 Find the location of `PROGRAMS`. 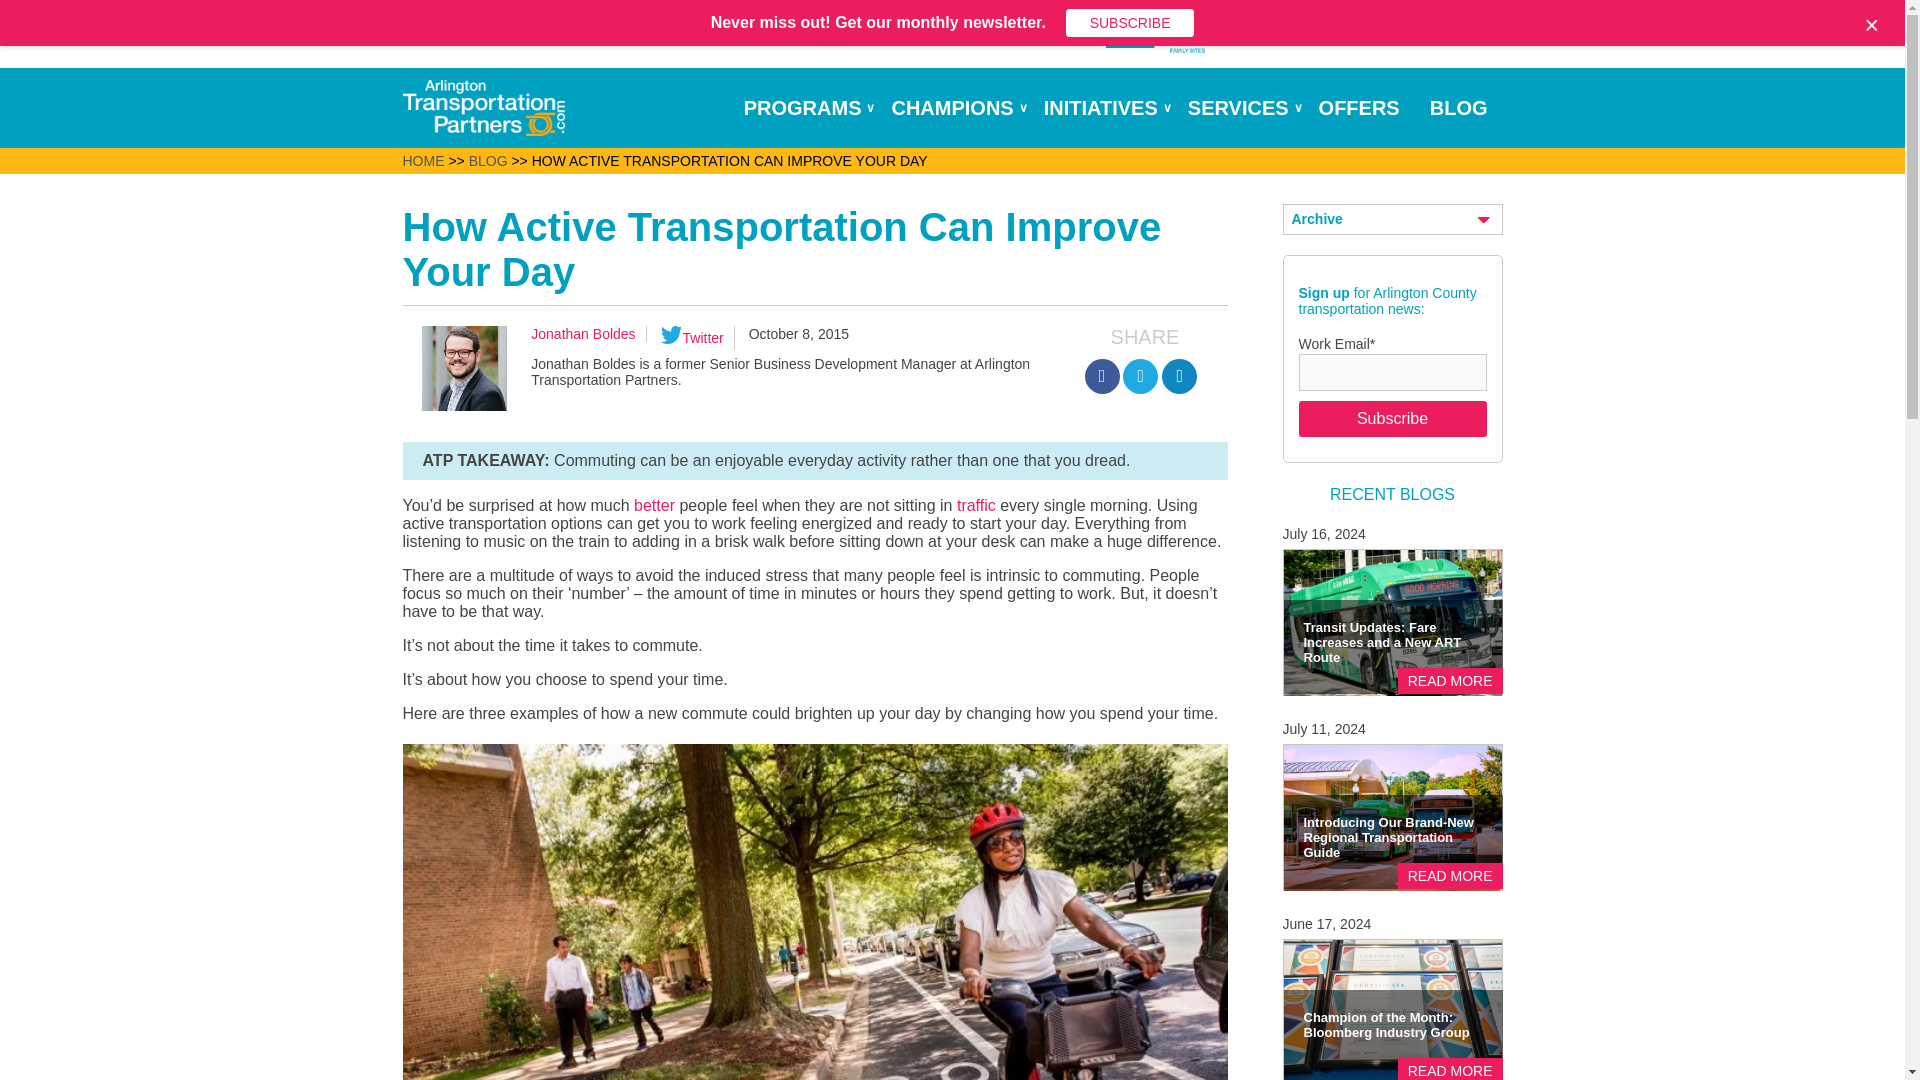

PROGRAMS is located at coordinates (810, 108).